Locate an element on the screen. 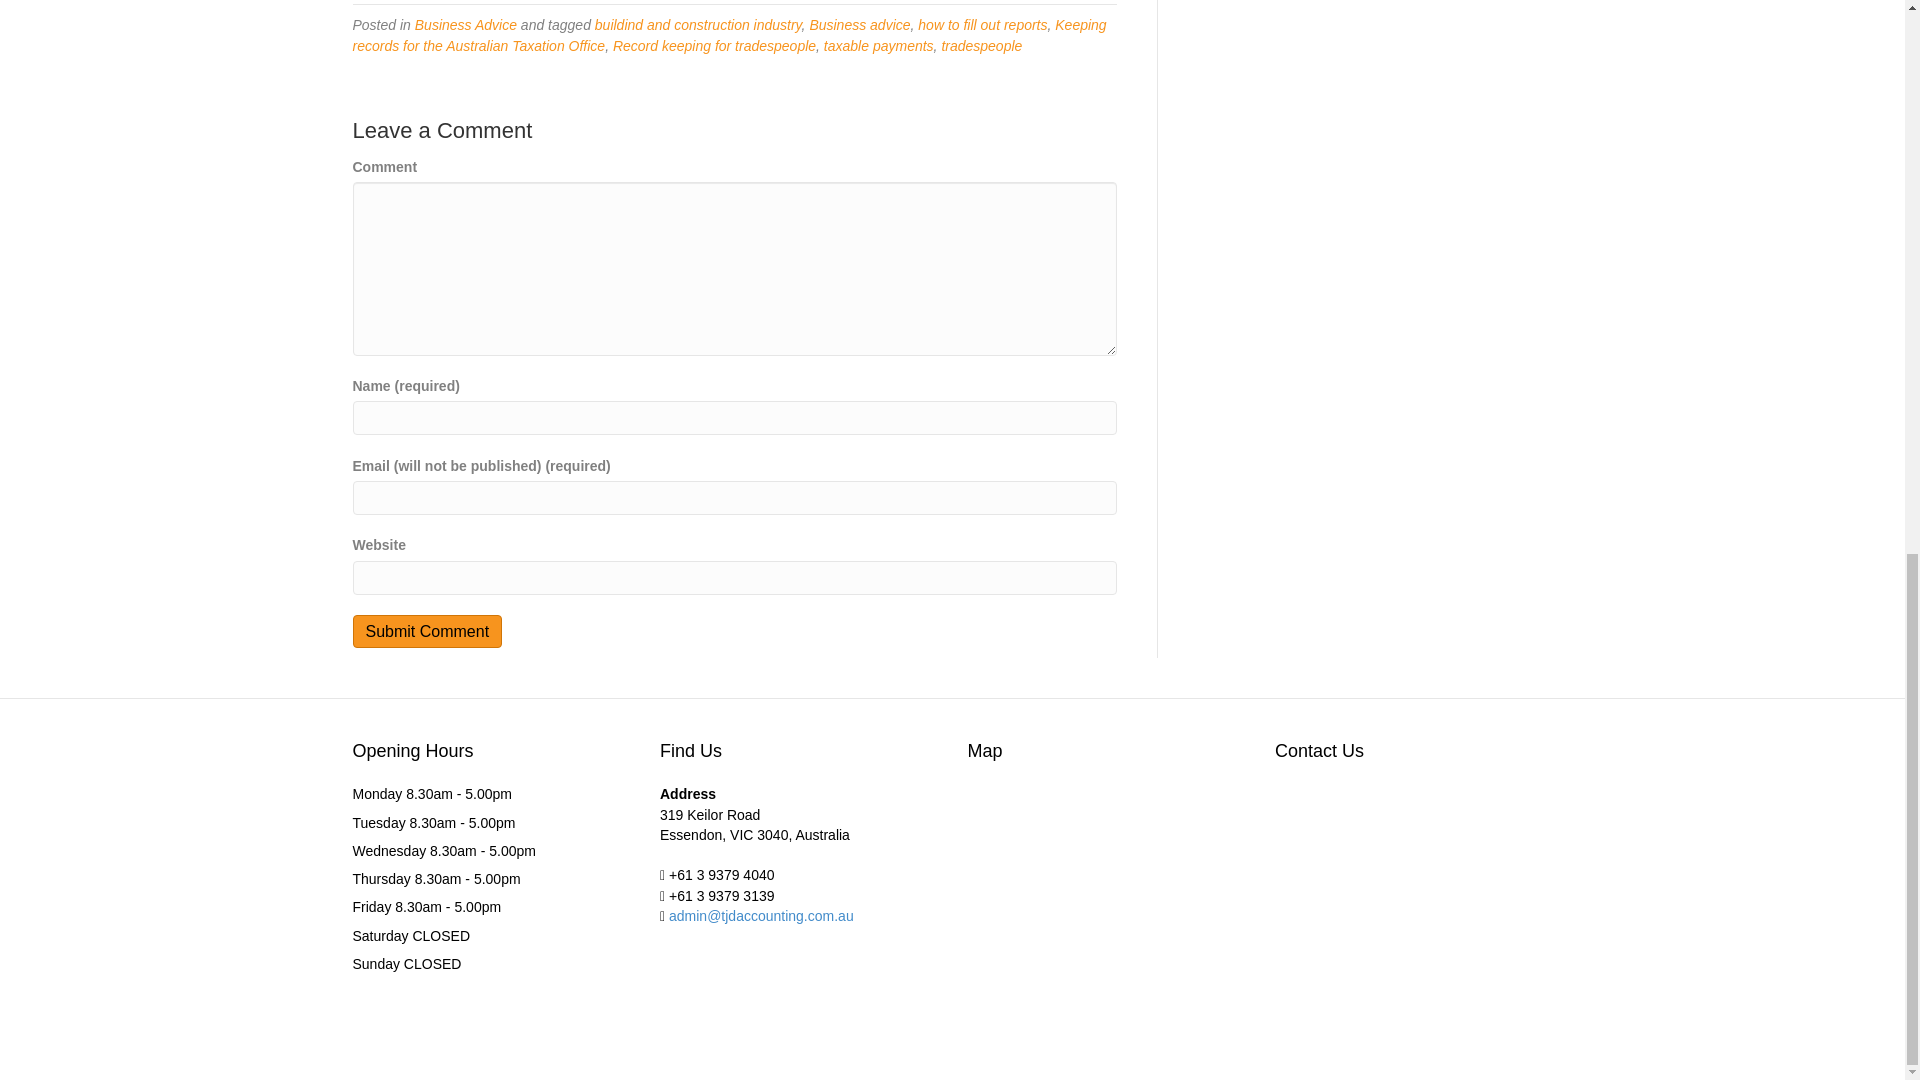 The height and width of the screenshot is (1080, 1920). Business Advice is located at coordinates (465, 25).